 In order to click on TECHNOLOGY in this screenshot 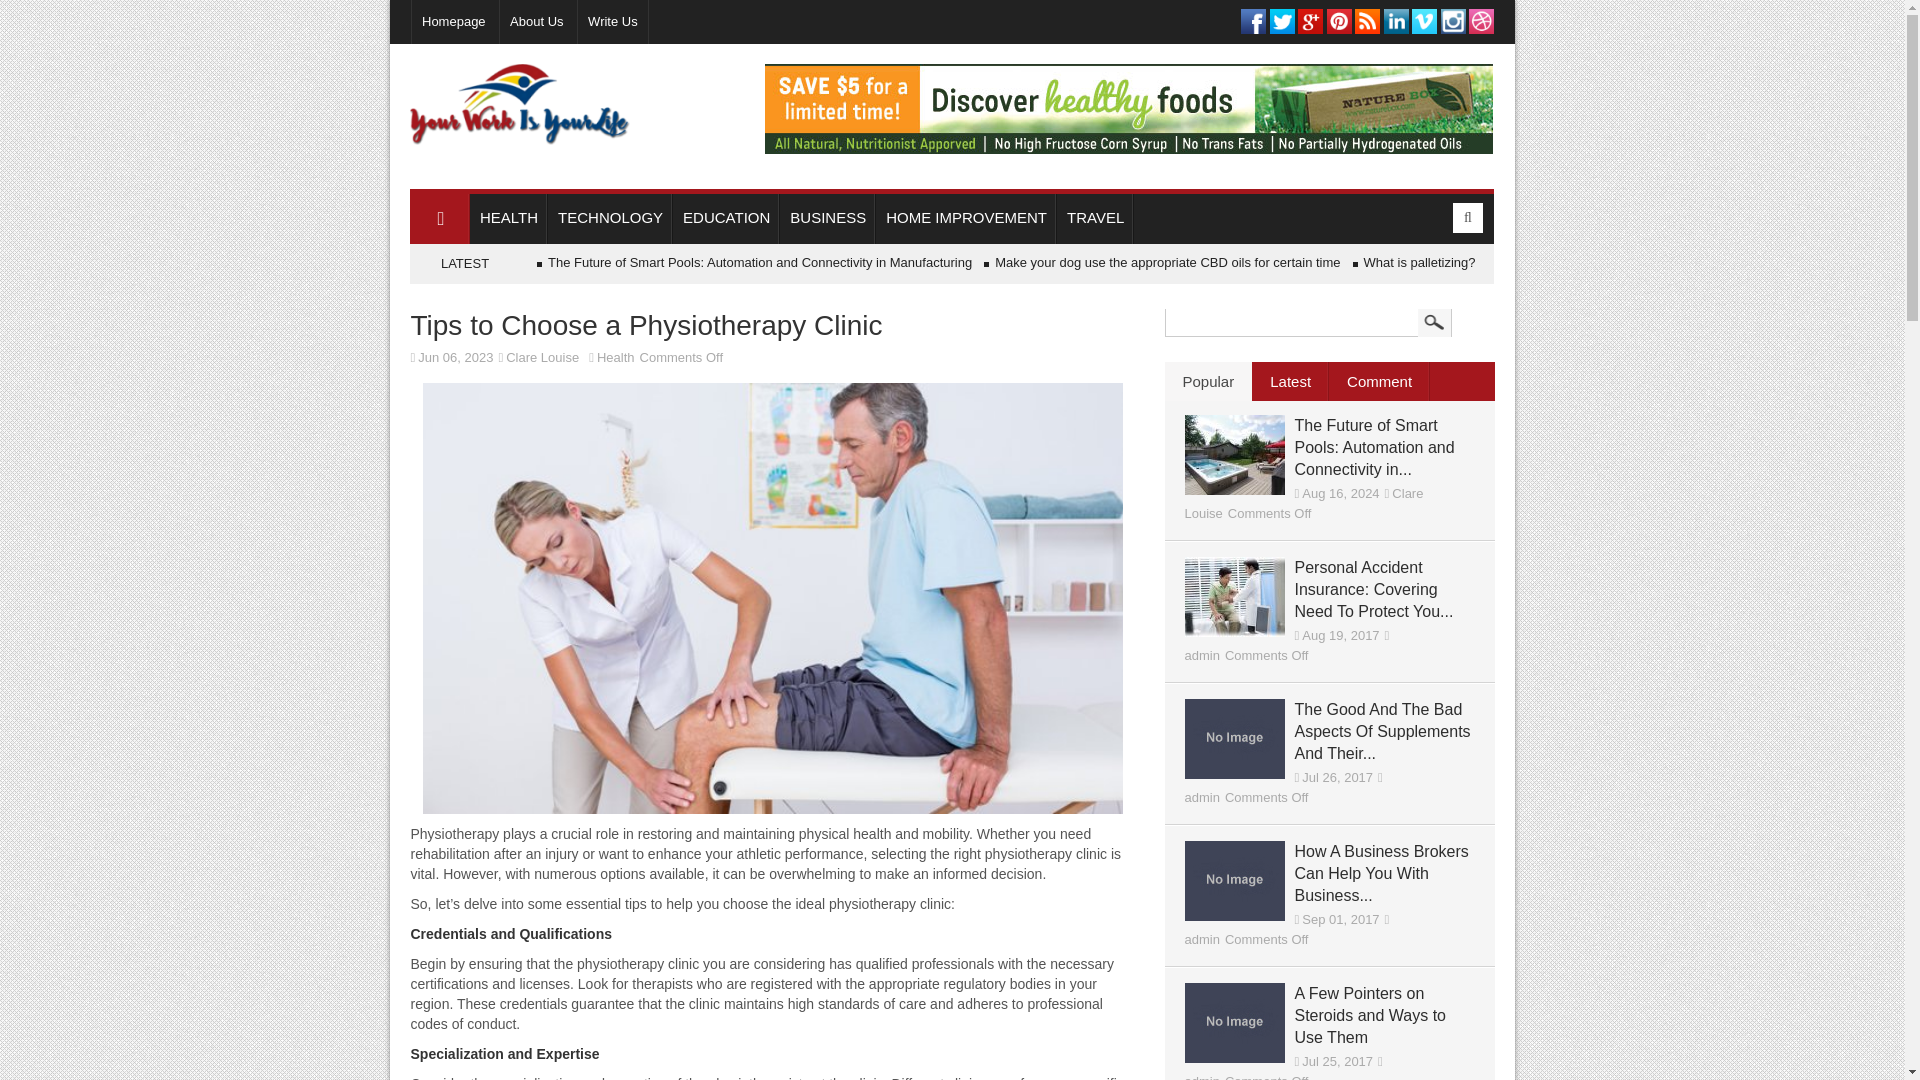, I will do `click(610, 219)`.